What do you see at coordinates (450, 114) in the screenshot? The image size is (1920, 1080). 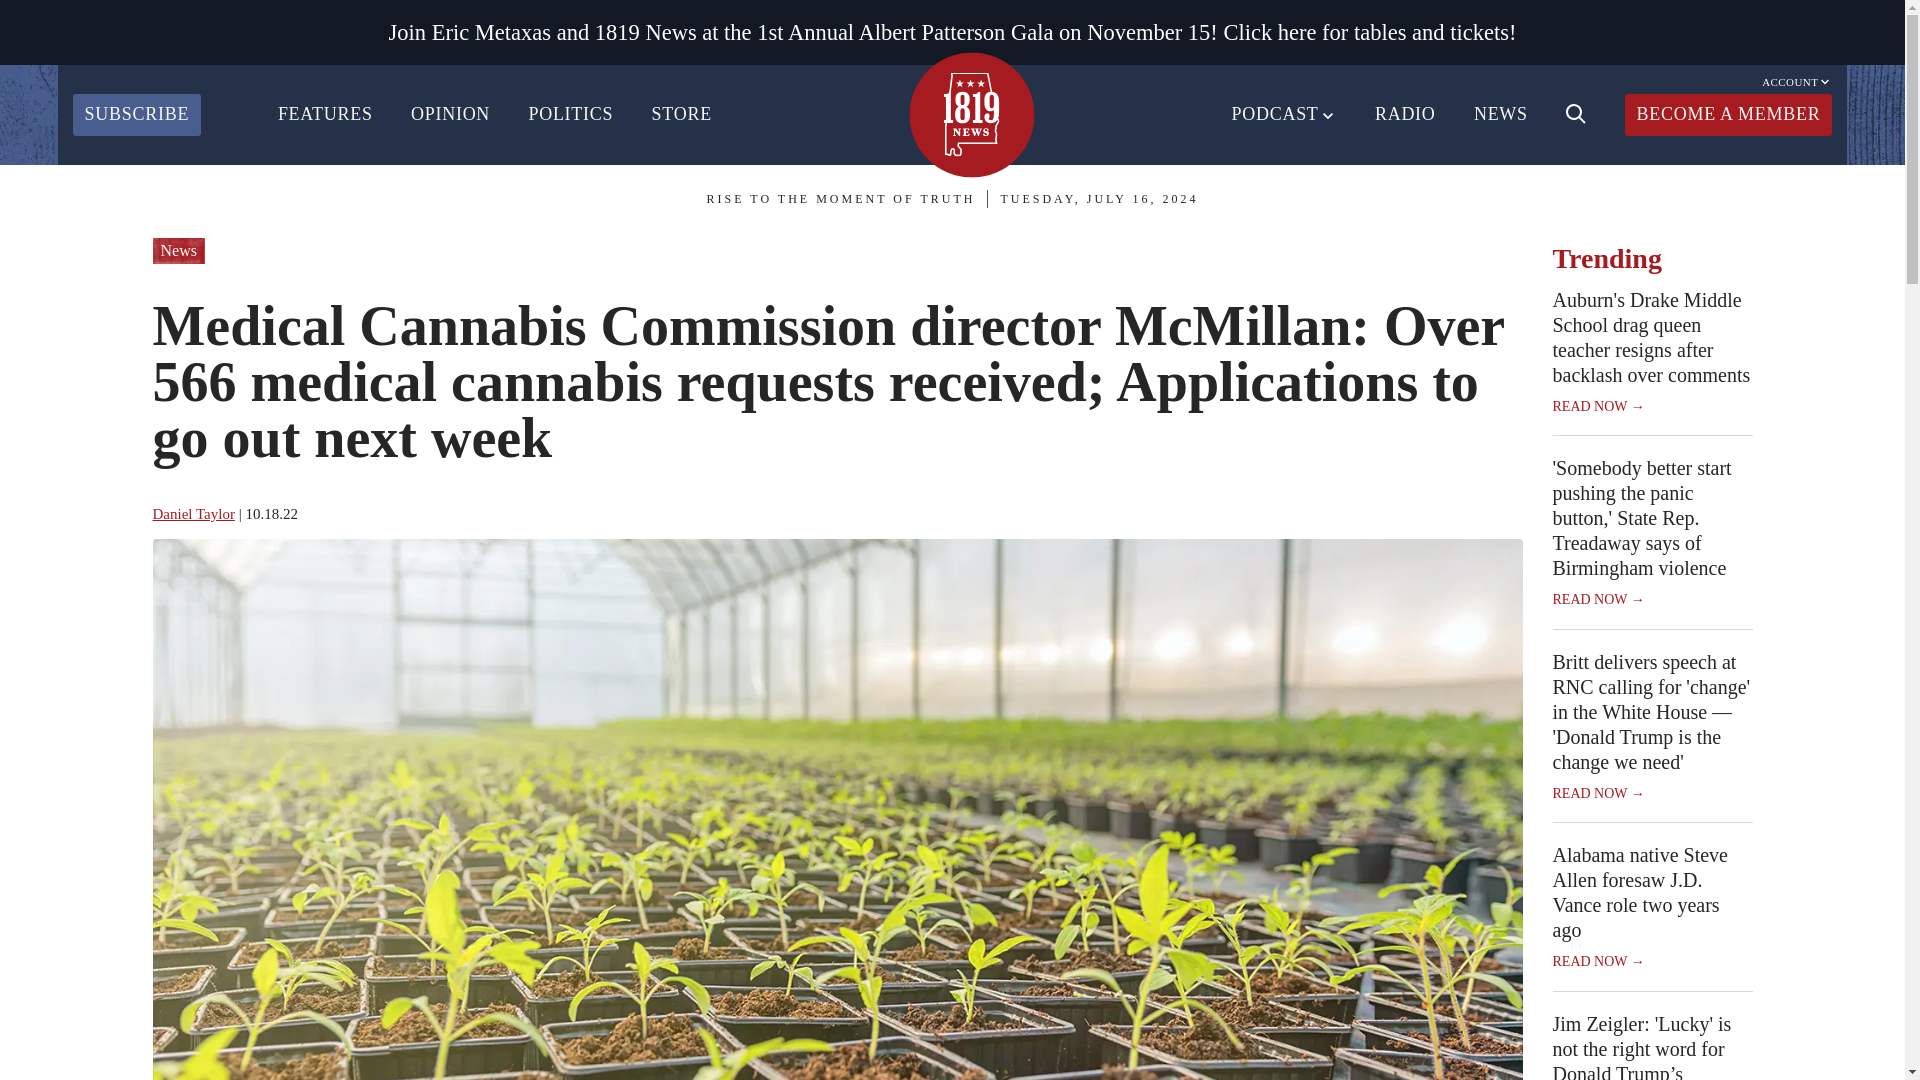 I see `OPINION` at bounding box center [450, 114].